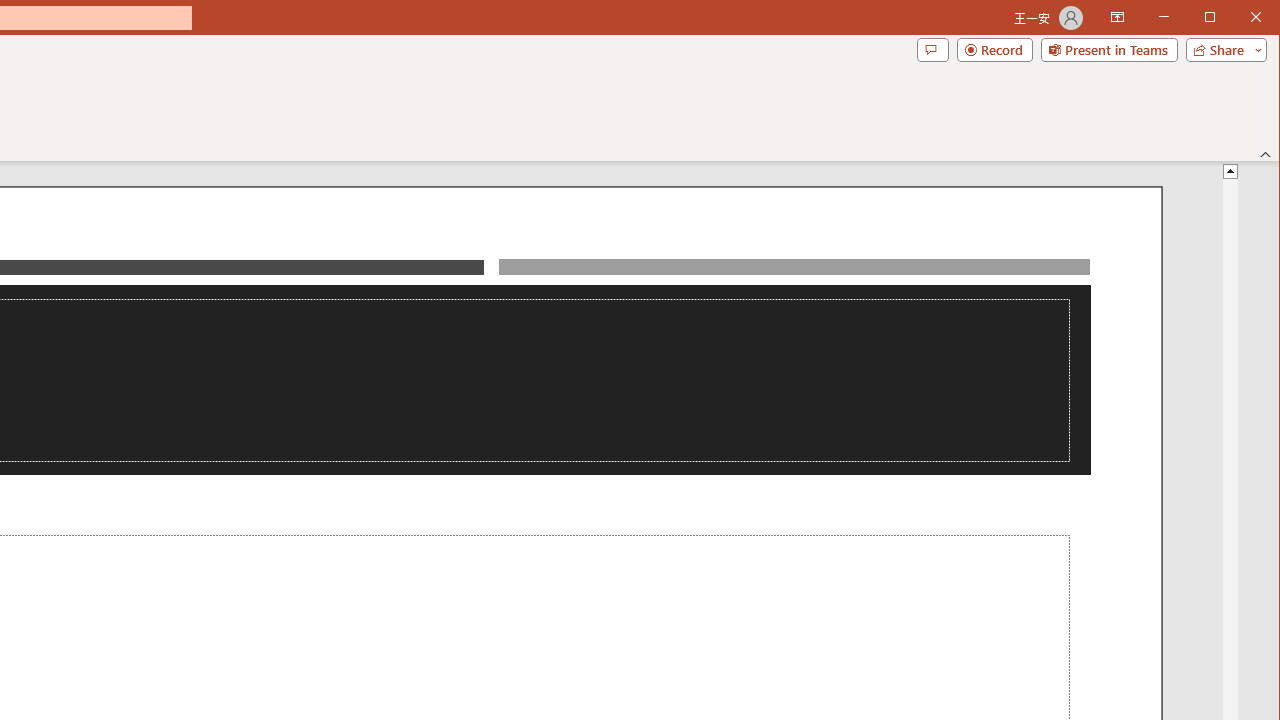  What do you see at coordinates (1266, 154) in the screenshot?
I see `Collapse the Ribbon` at bounding box center [1266, 154].